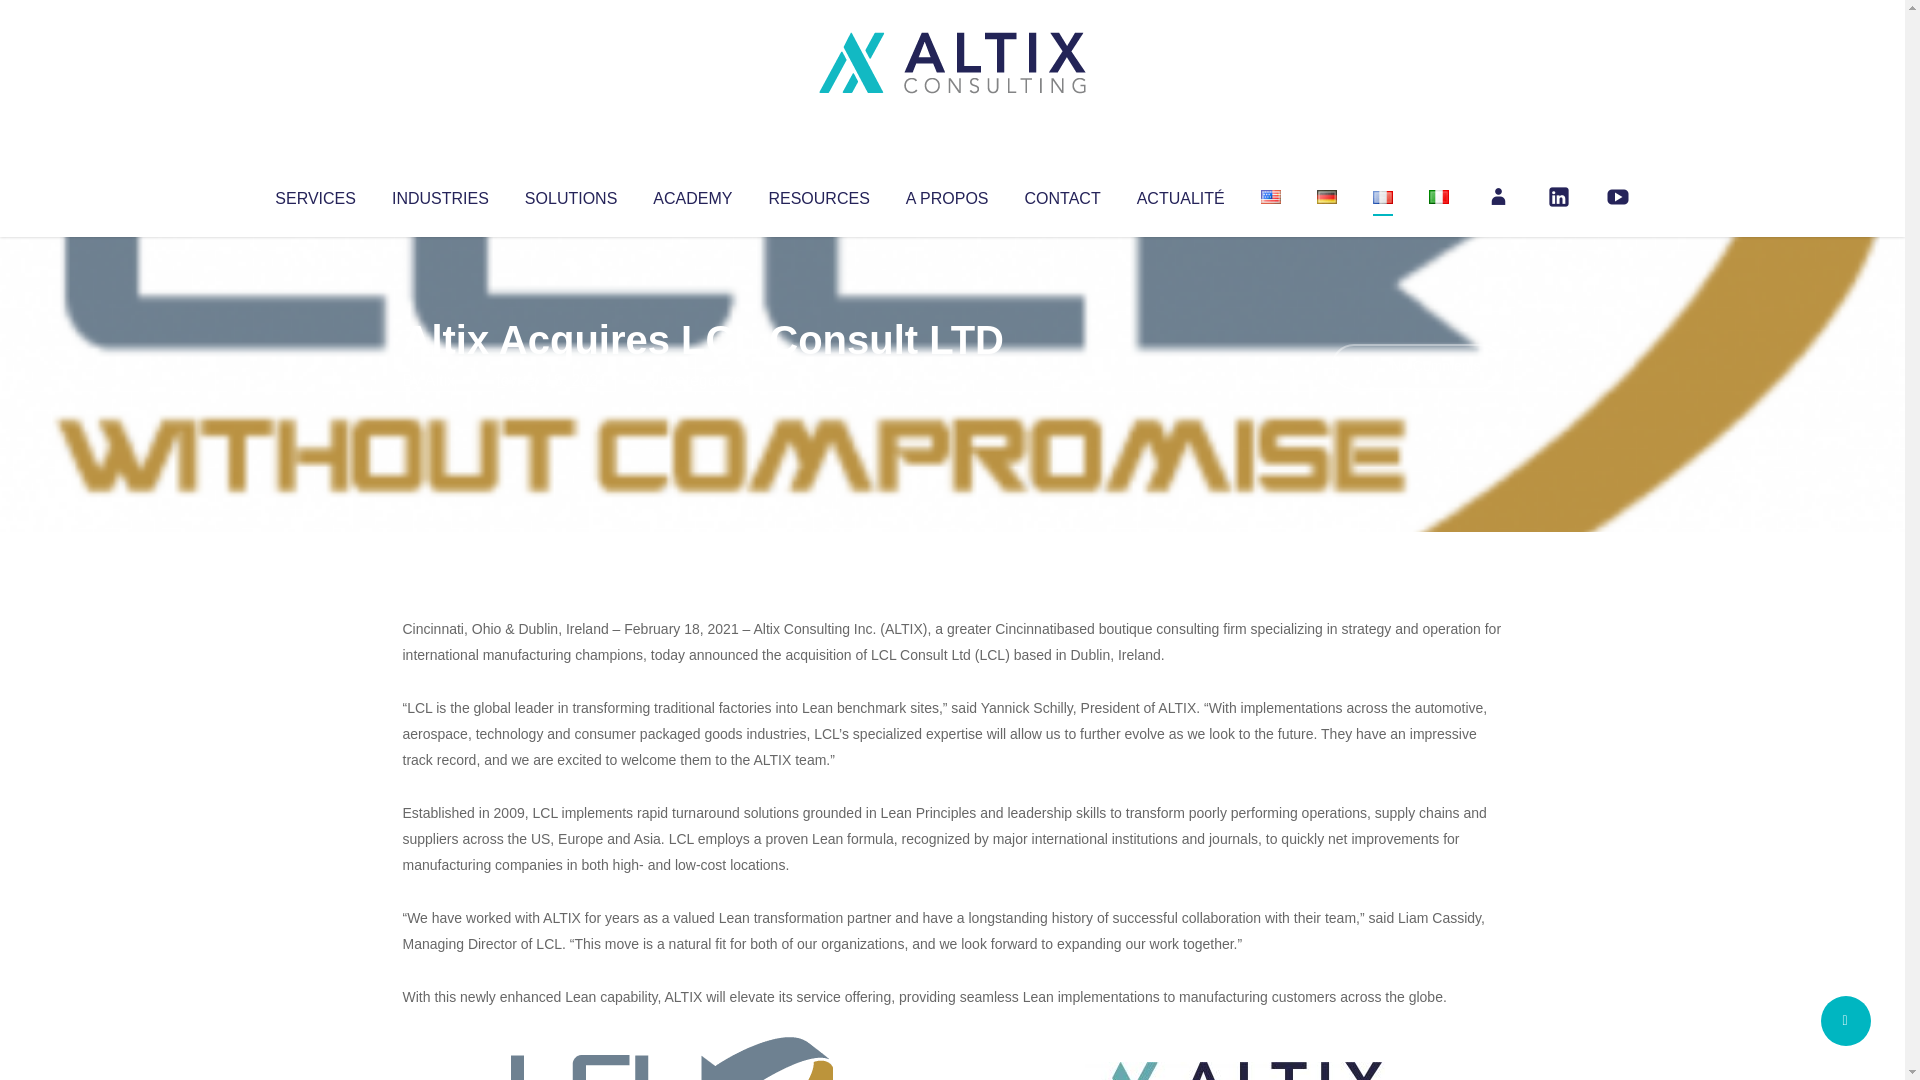  I want to click on ACADEMY, so click(692, 194).